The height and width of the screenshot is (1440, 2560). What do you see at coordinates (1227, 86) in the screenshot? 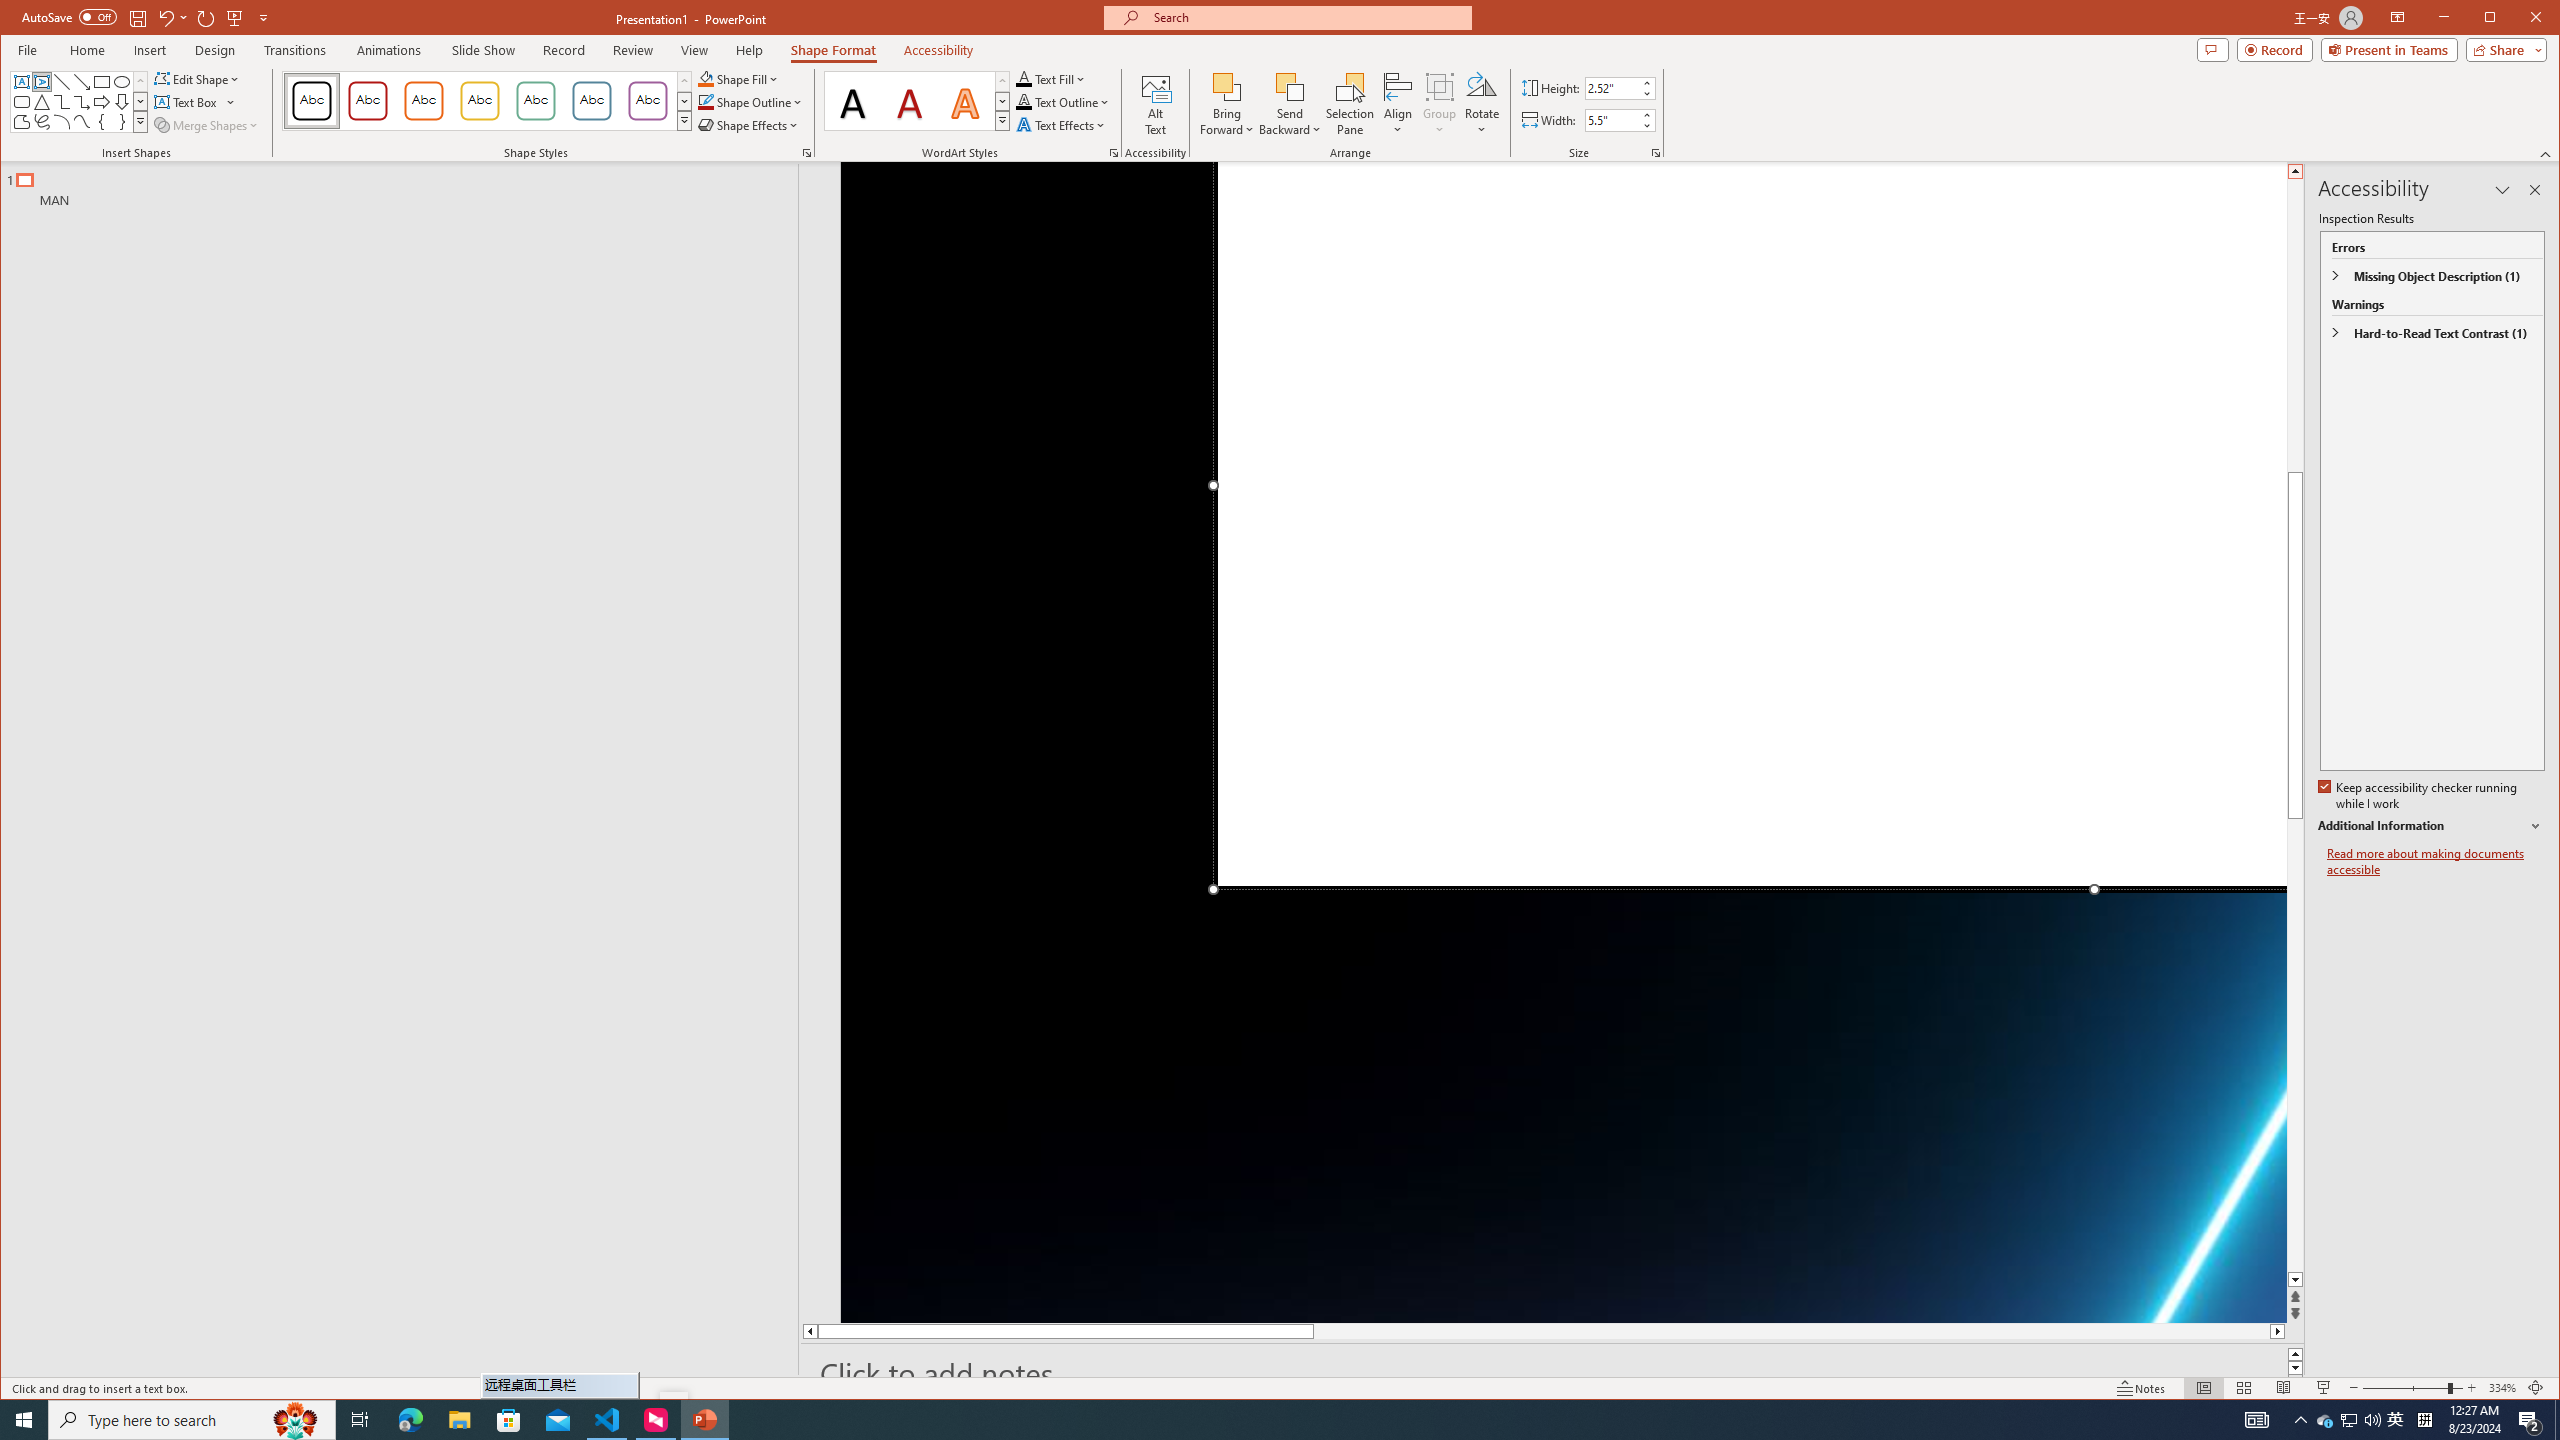
I see `Bring Forward` at bounding box center [1227, 86].